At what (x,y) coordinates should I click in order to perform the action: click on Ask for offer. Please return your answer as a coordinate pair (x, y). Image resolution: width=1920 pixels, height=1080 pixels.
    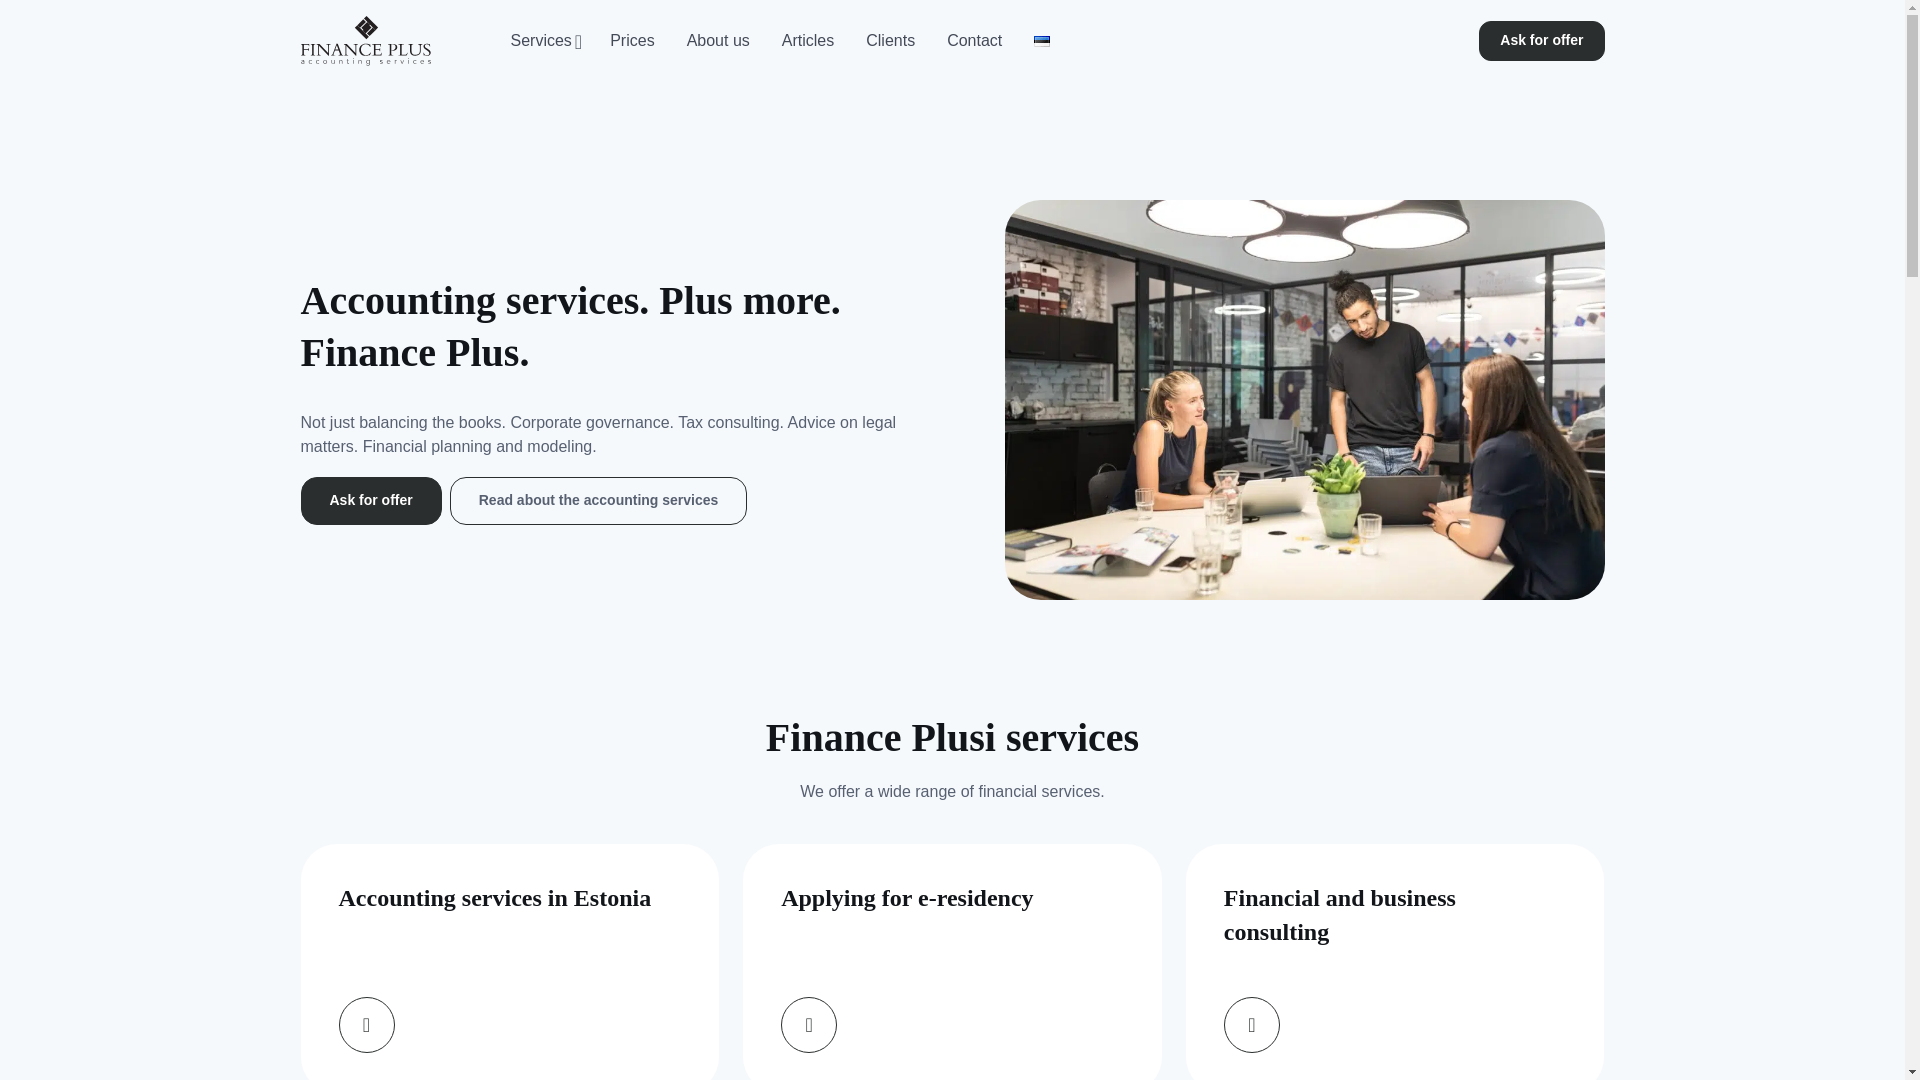
    Looking at the image, I should click on (370, 500).